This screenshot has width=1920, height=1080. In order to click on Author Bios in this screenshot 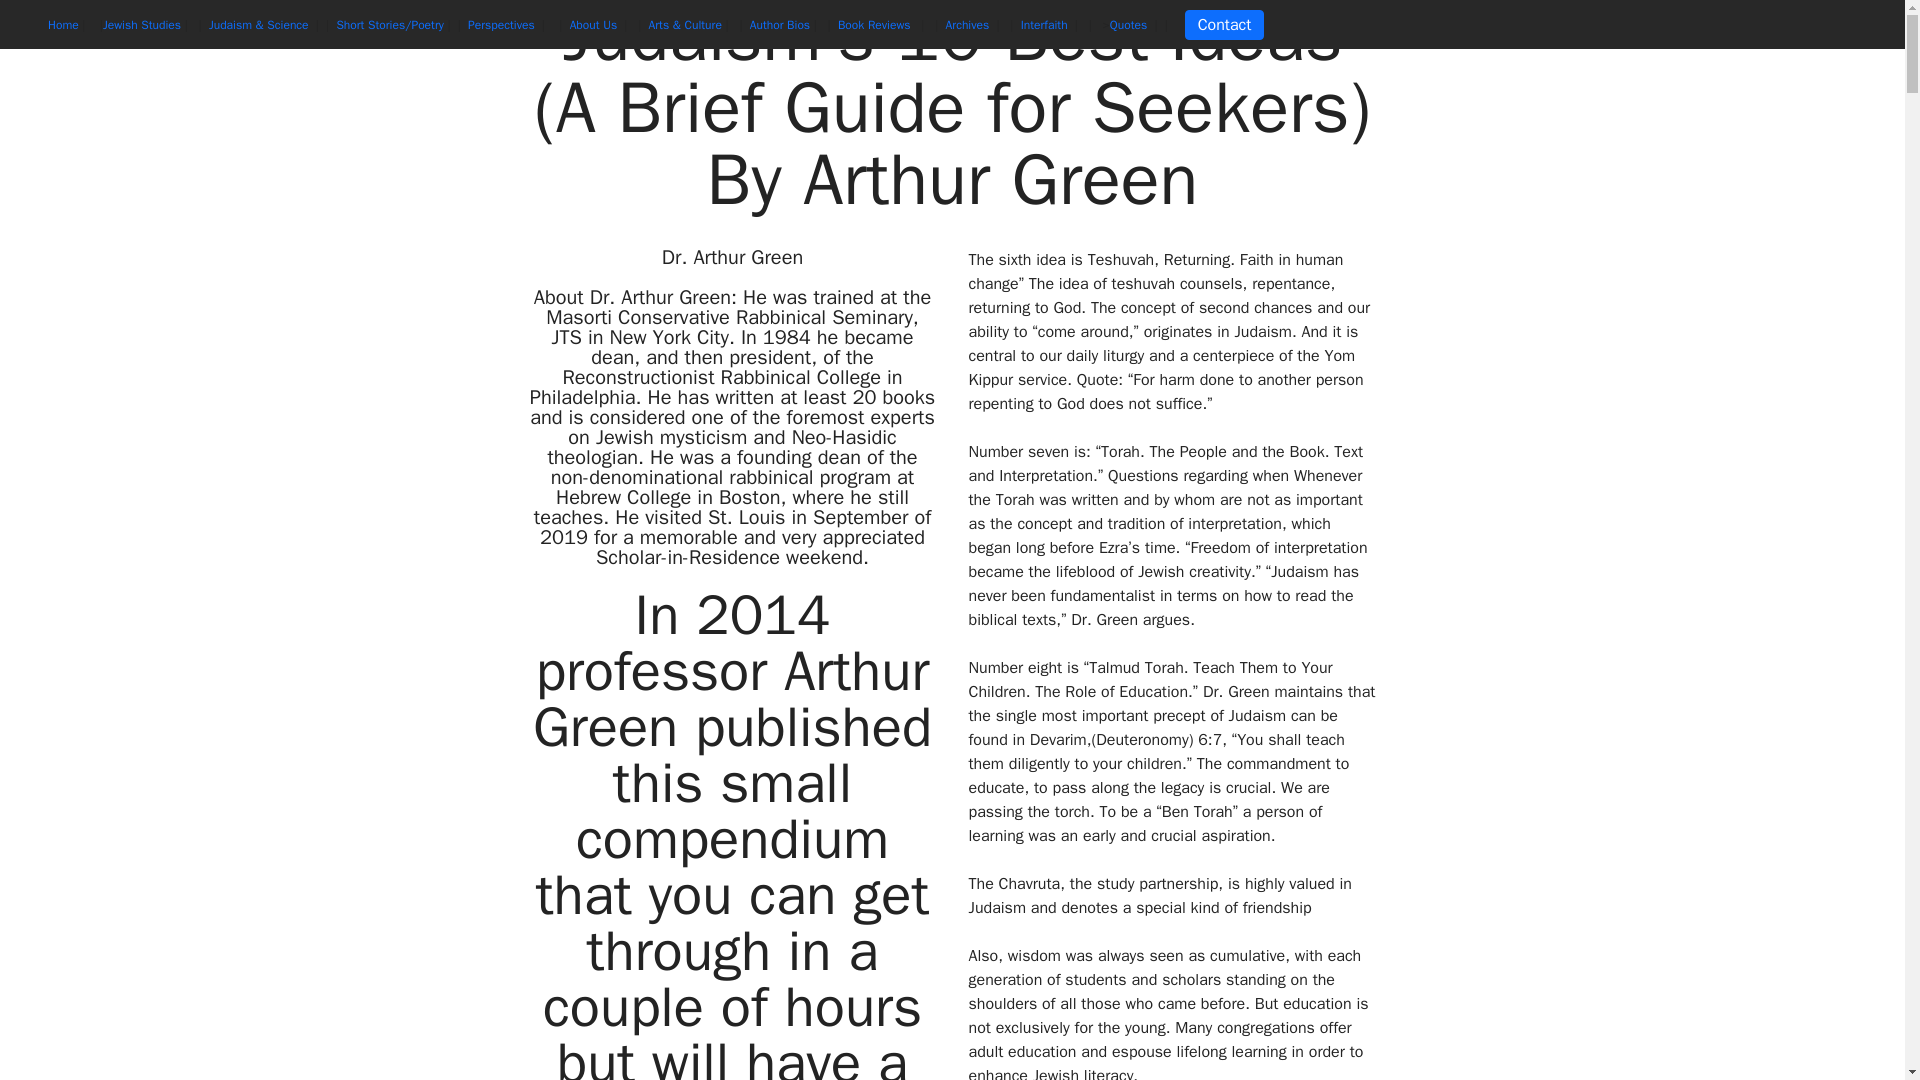, I will do `click(780, 25)`.